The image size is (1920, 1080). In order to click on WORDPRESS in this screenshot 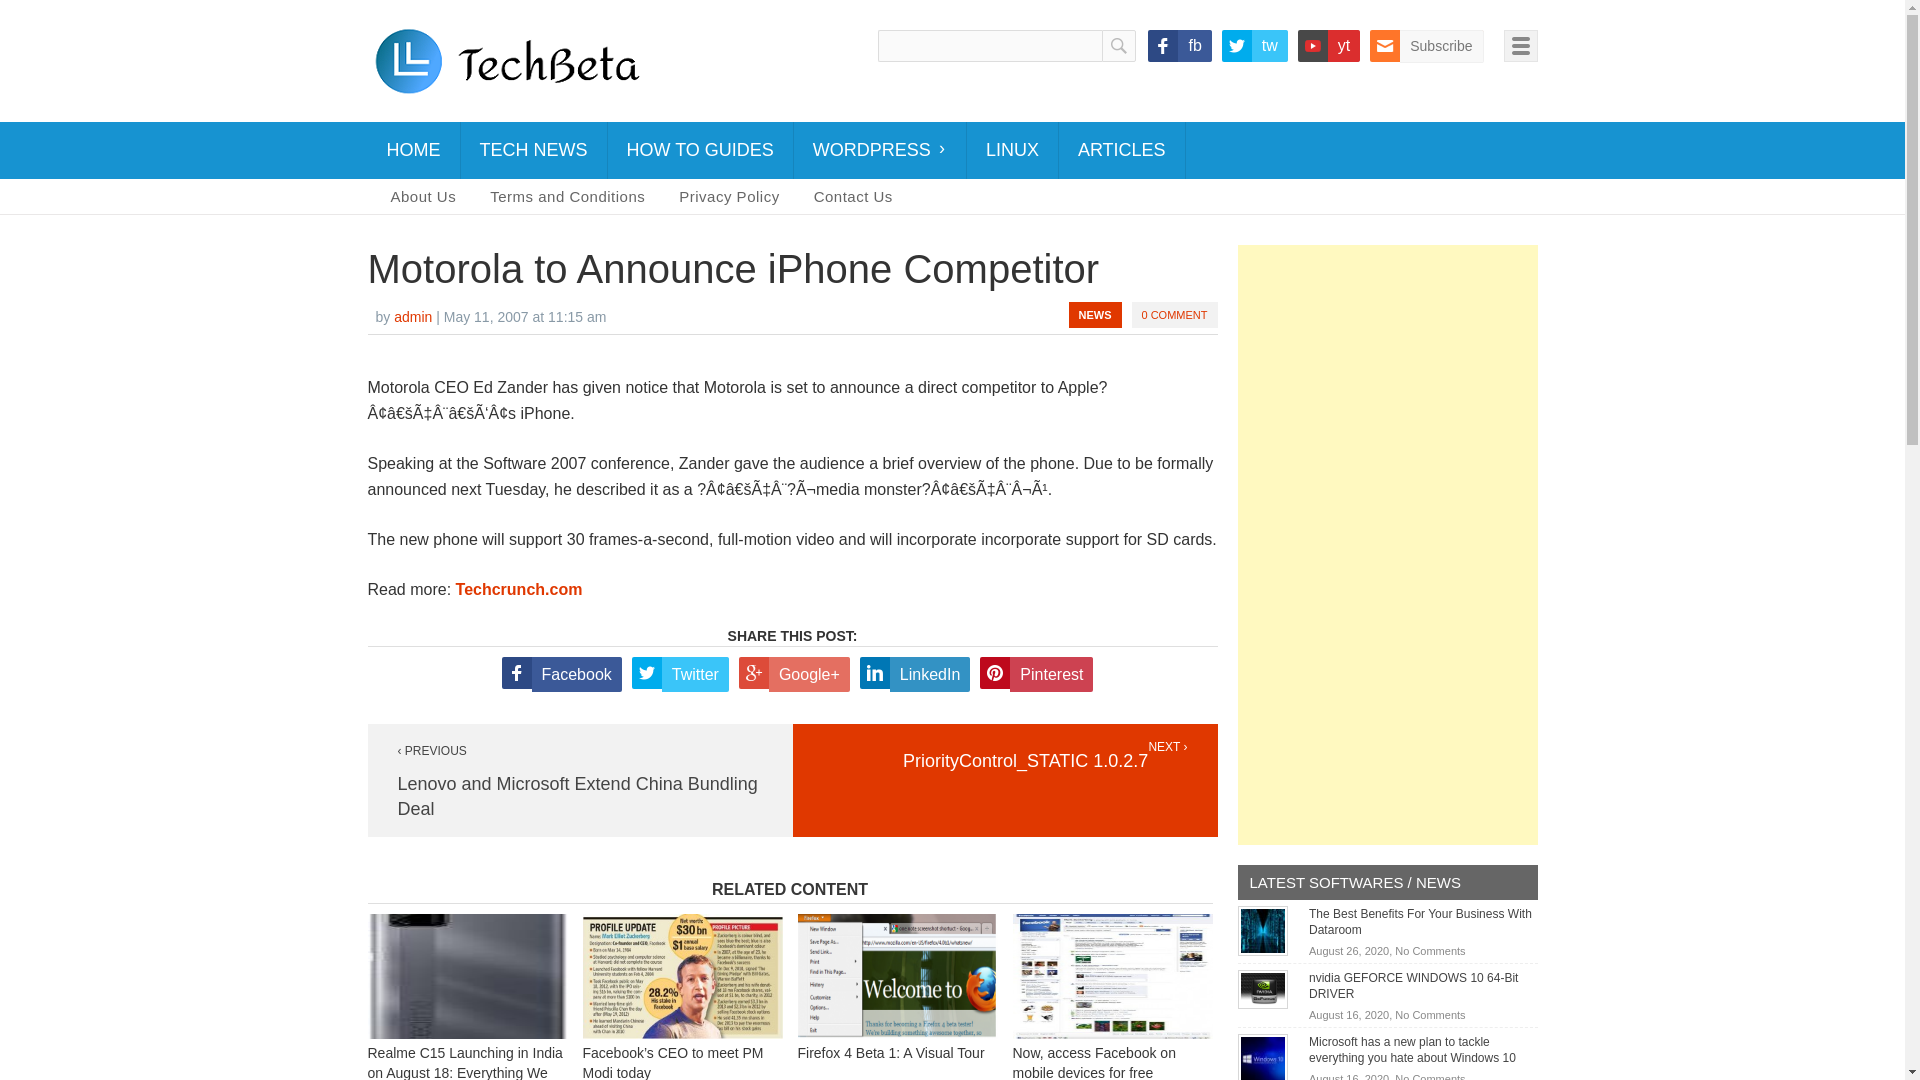, I will do `click(880, 150)`.